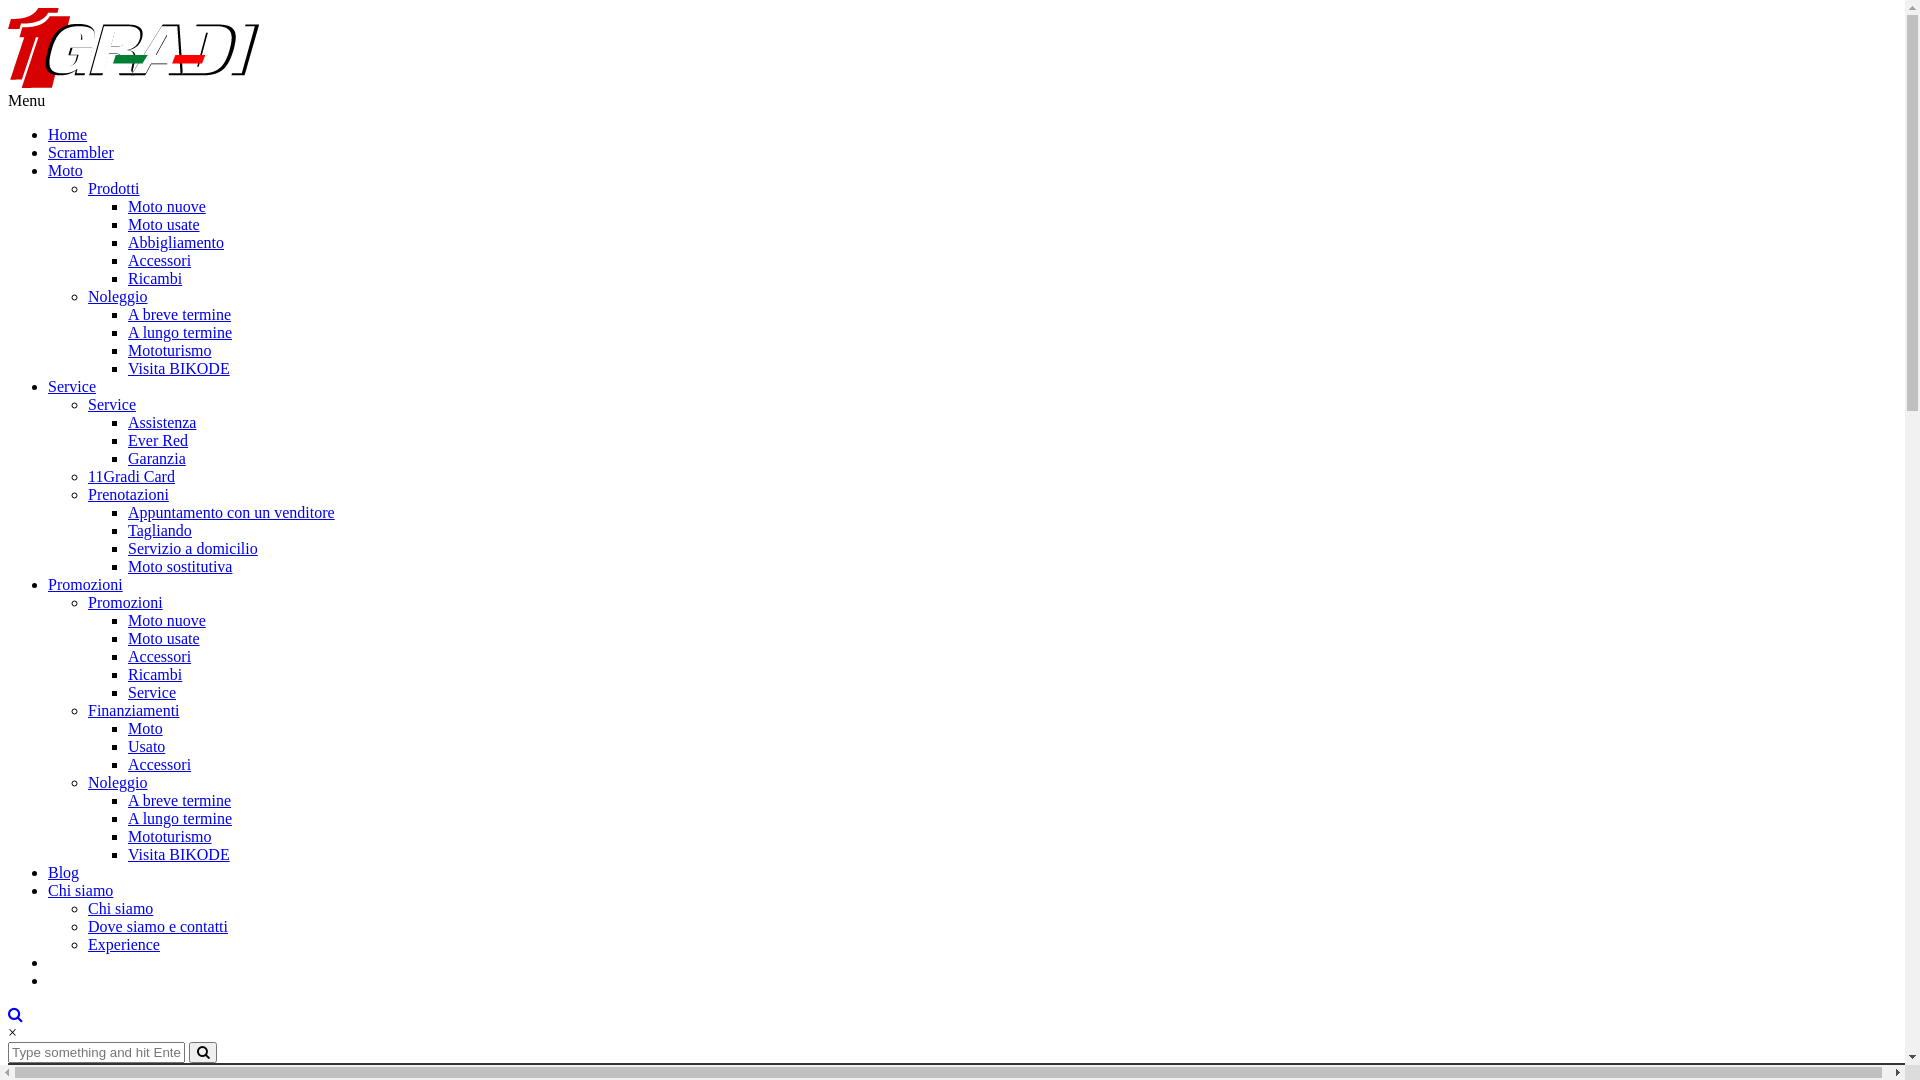 This screenshot has width=1920, height=1080. What do you see at coordinates (179, 368) in the screenshot?
I see `Visita BIKODE` at bounding box center [179, 368].